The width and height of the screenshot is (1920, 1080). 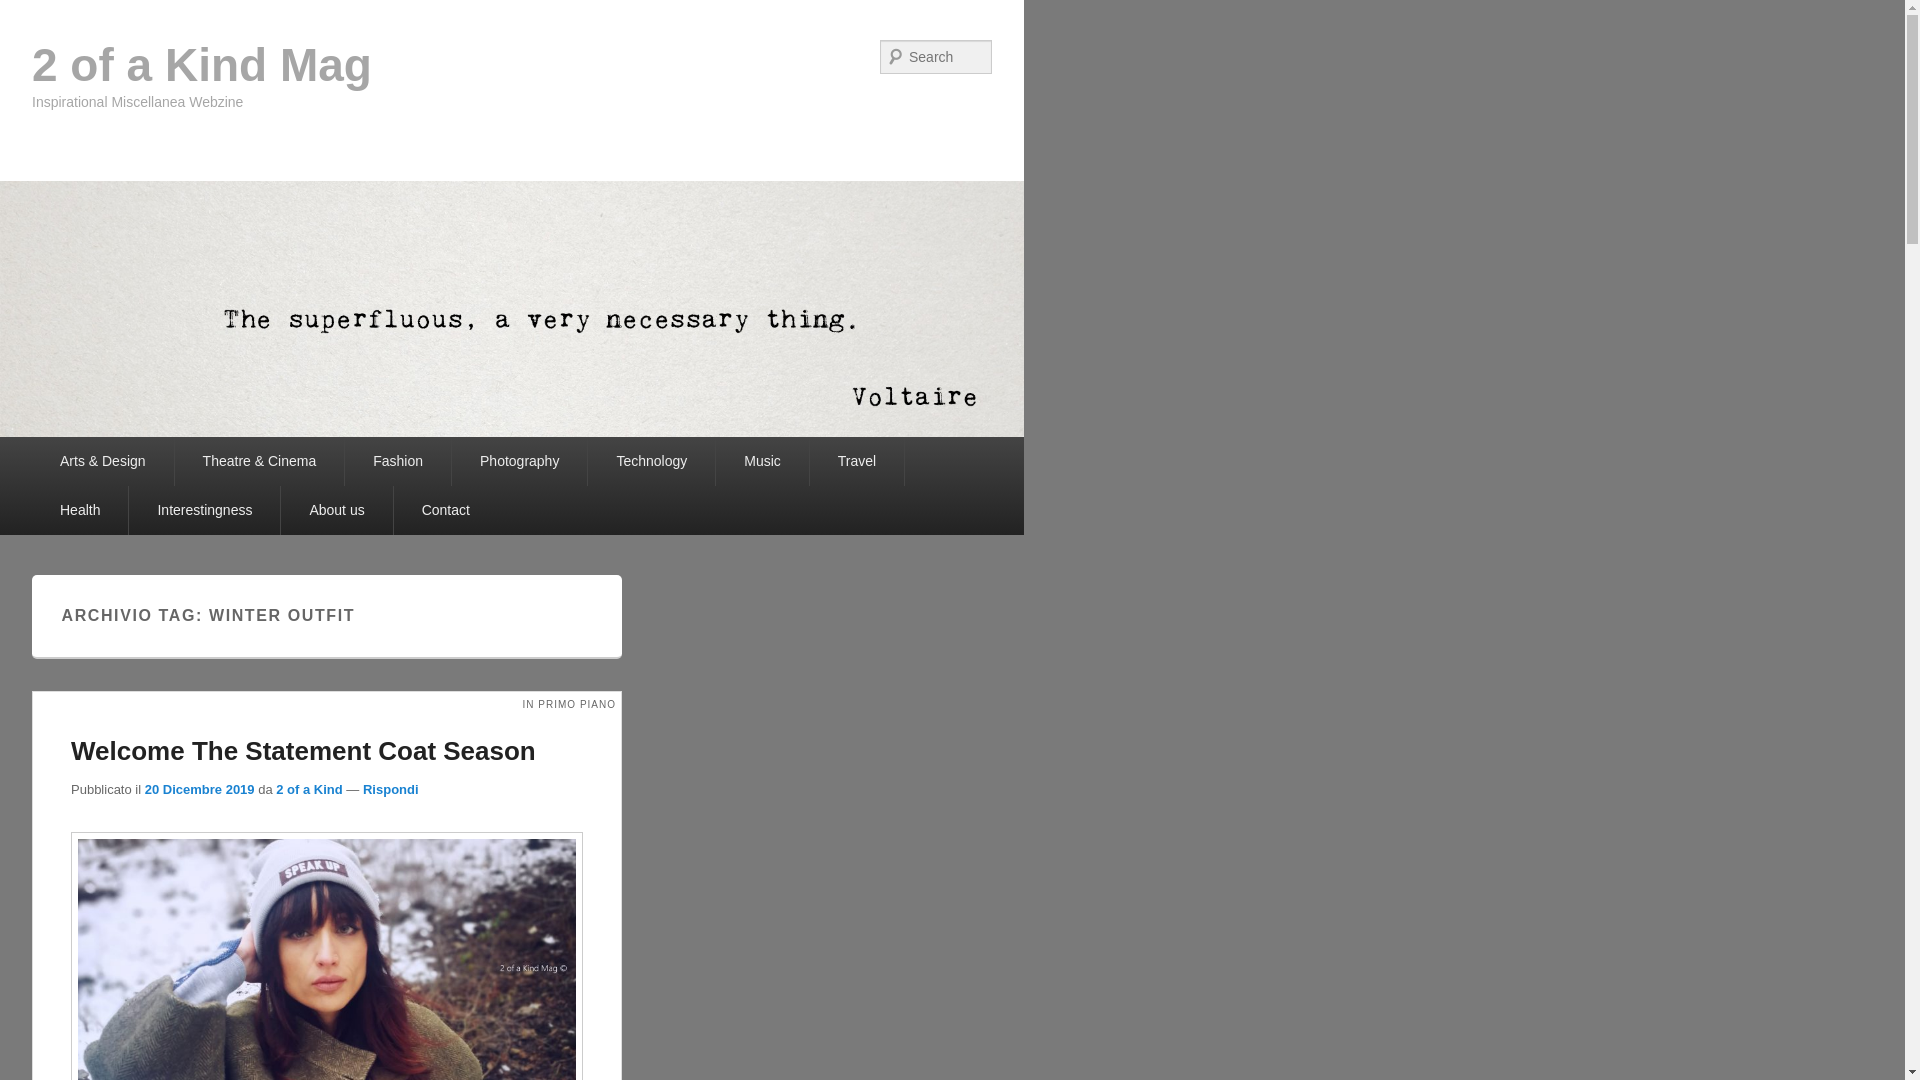 What do you see at coordinates (857, 462) in the screenshot?
I see `Travel` at bounding box center [857, 462].